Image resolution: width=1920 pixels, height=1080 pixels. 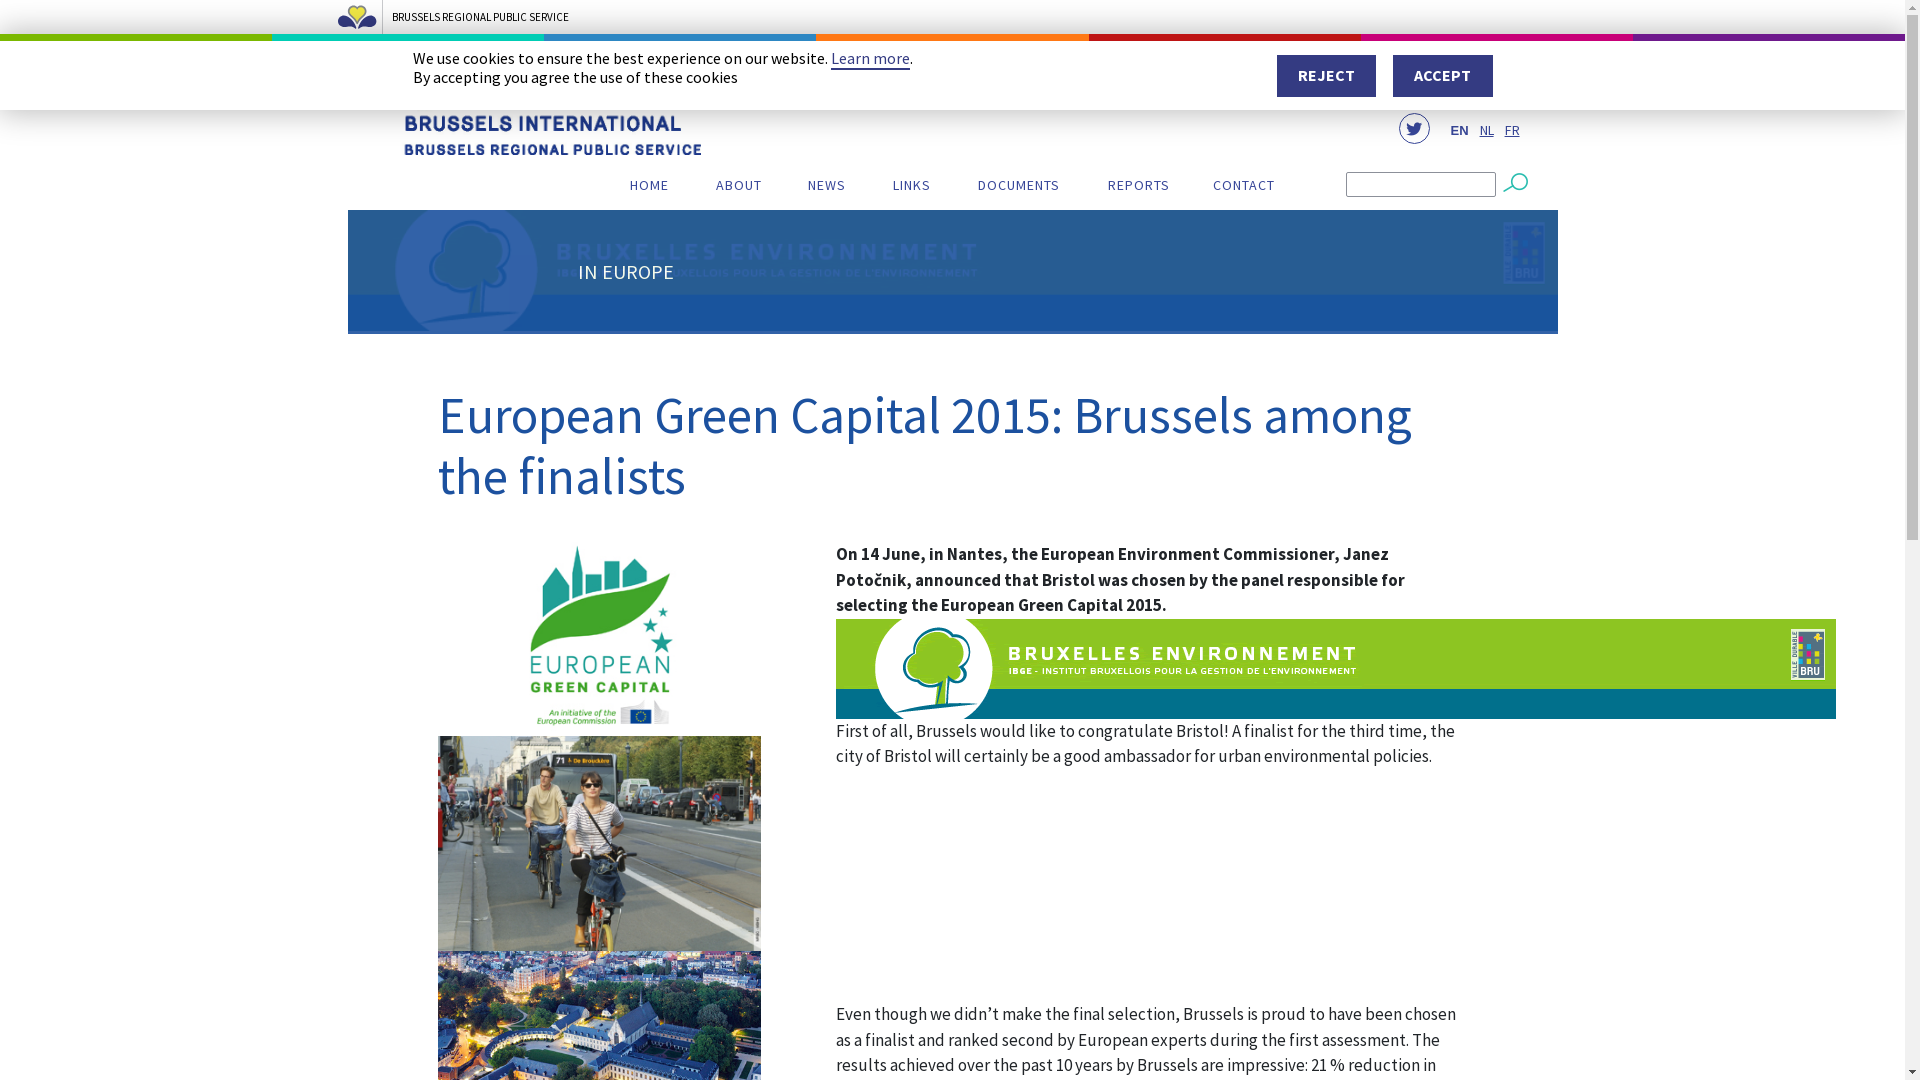 I want to click on Learn more, so click(x=870, y=59).